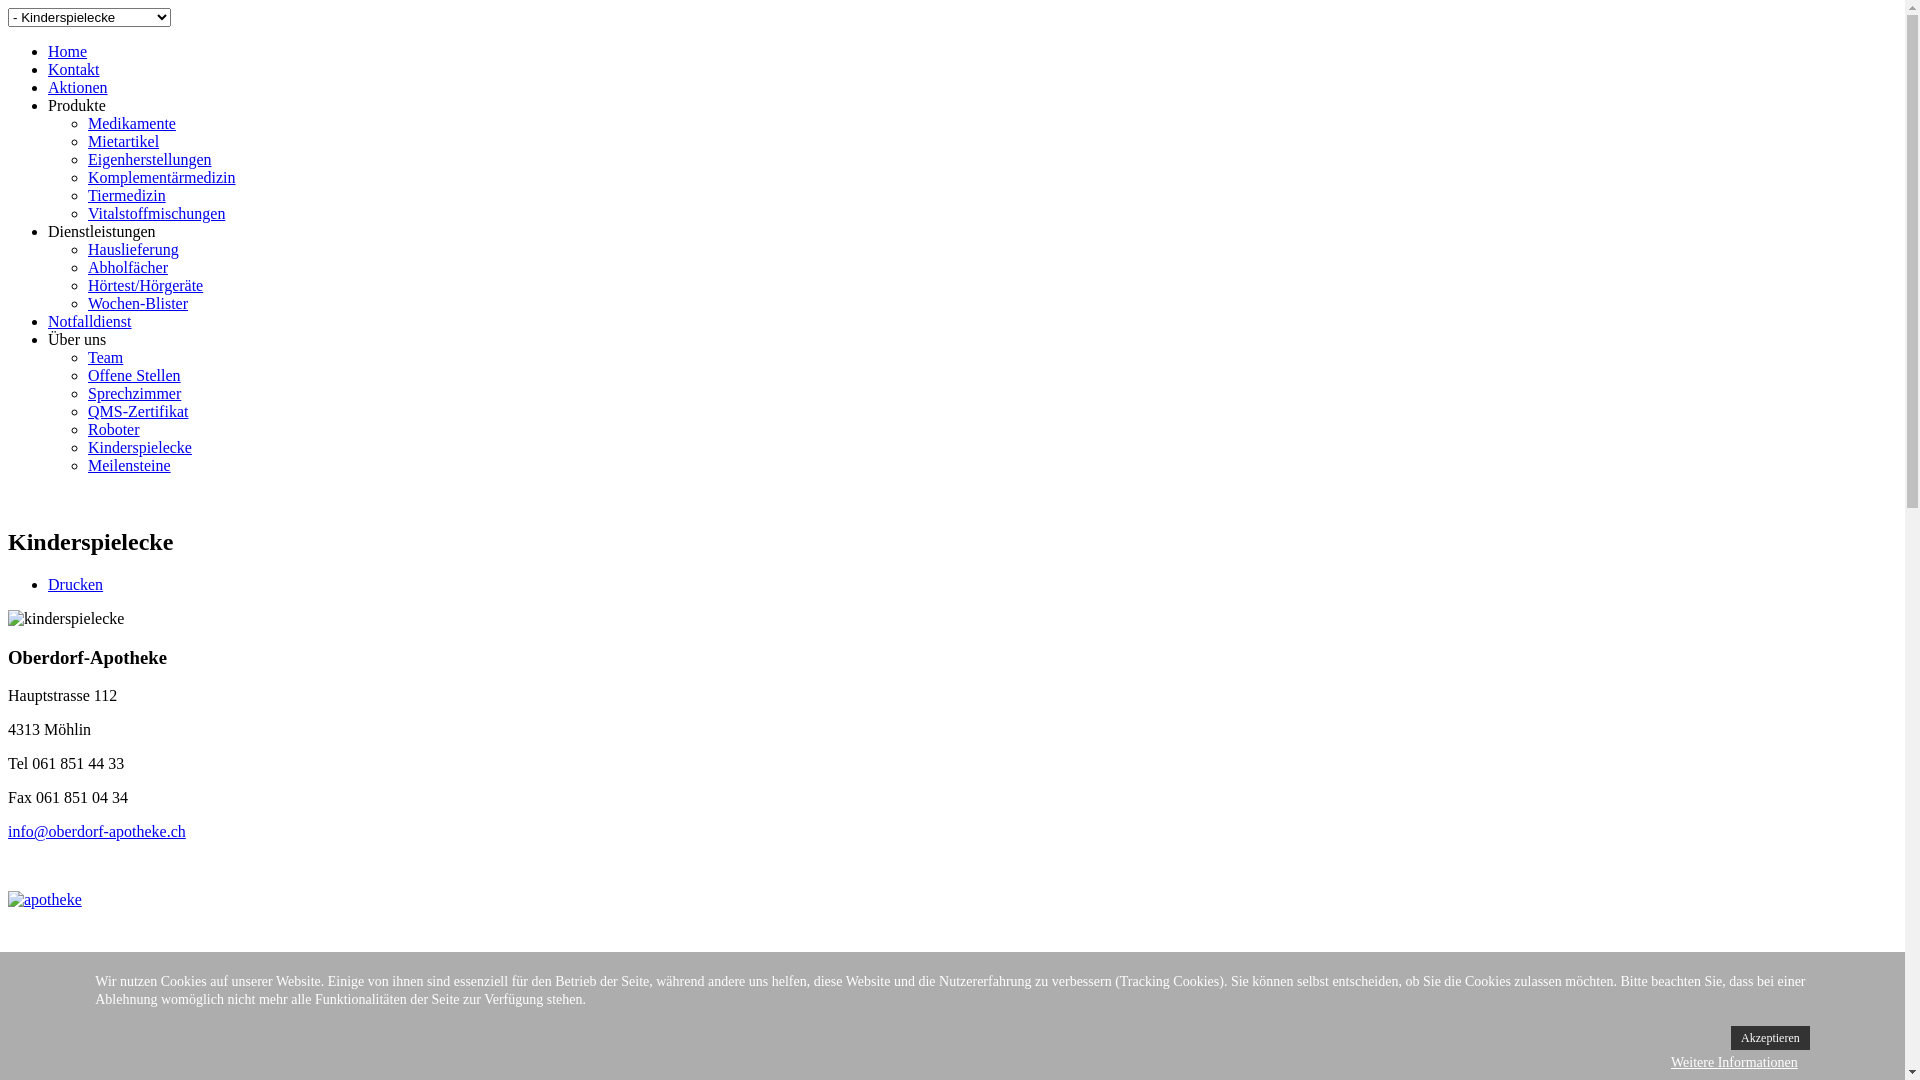 Image resolution: width=1920 pixels, height=1080 pixels. I want to click on Kontakt, so click(74, 69).